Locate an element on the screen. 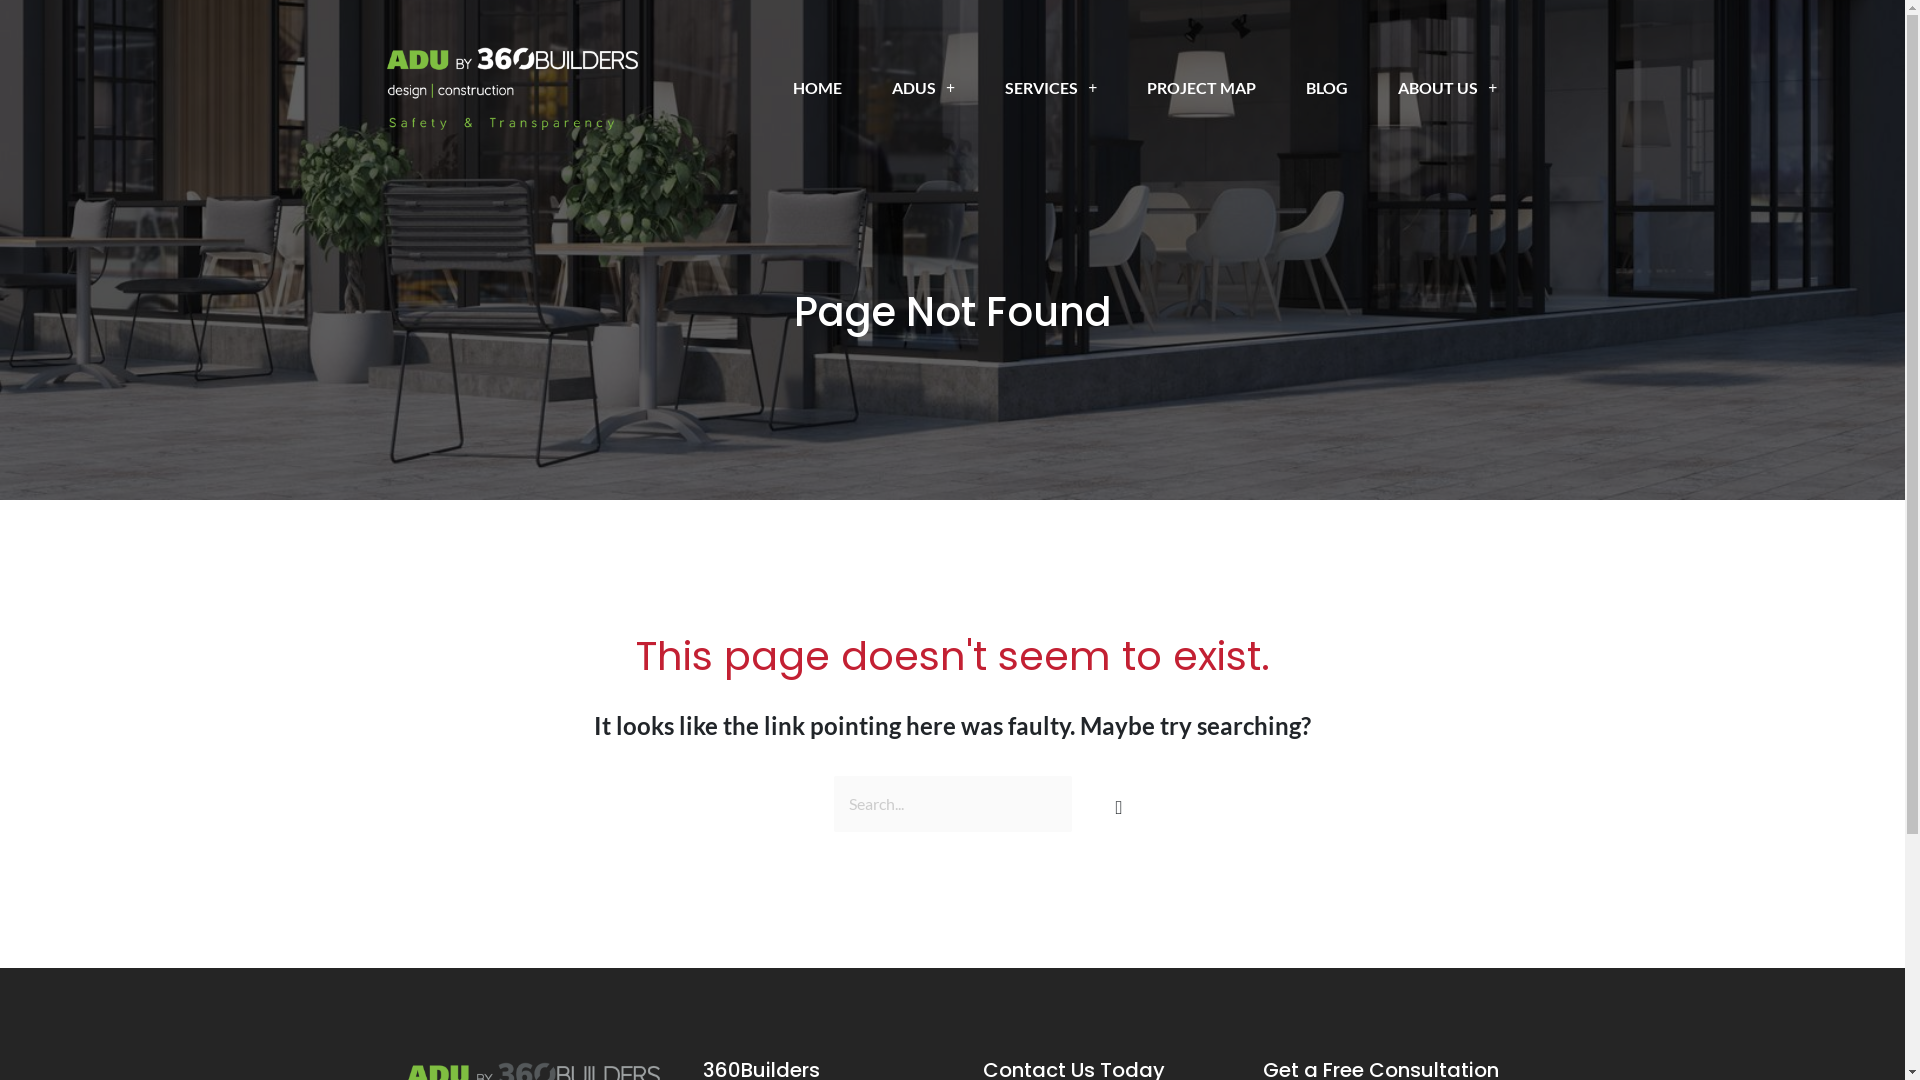 The width and height of the screenshot is (1920, 1080). Search is located at coordinates (1114, 797).